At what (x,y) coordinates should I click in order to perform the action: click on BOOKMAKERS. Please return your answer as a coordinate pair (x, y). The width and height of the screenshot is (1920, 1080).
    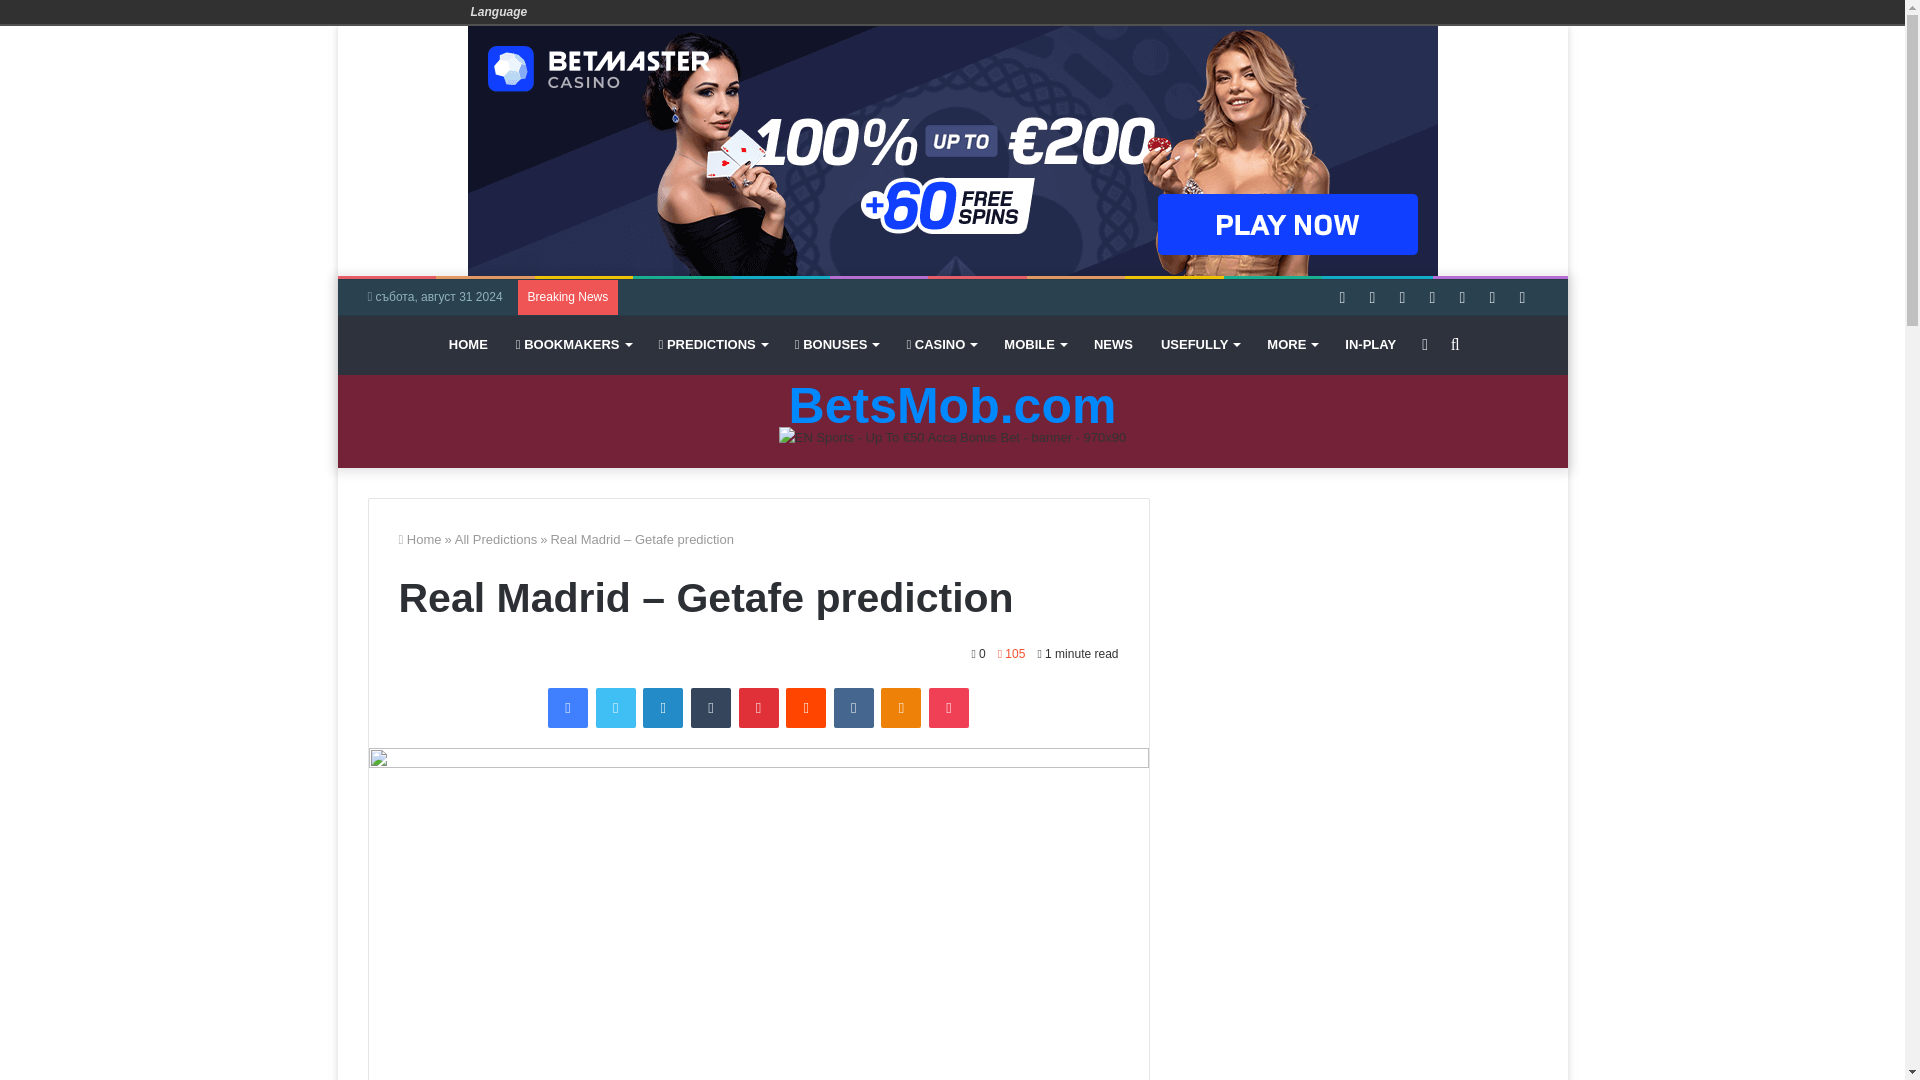
    Looking at the image, I should click on (573, 344).